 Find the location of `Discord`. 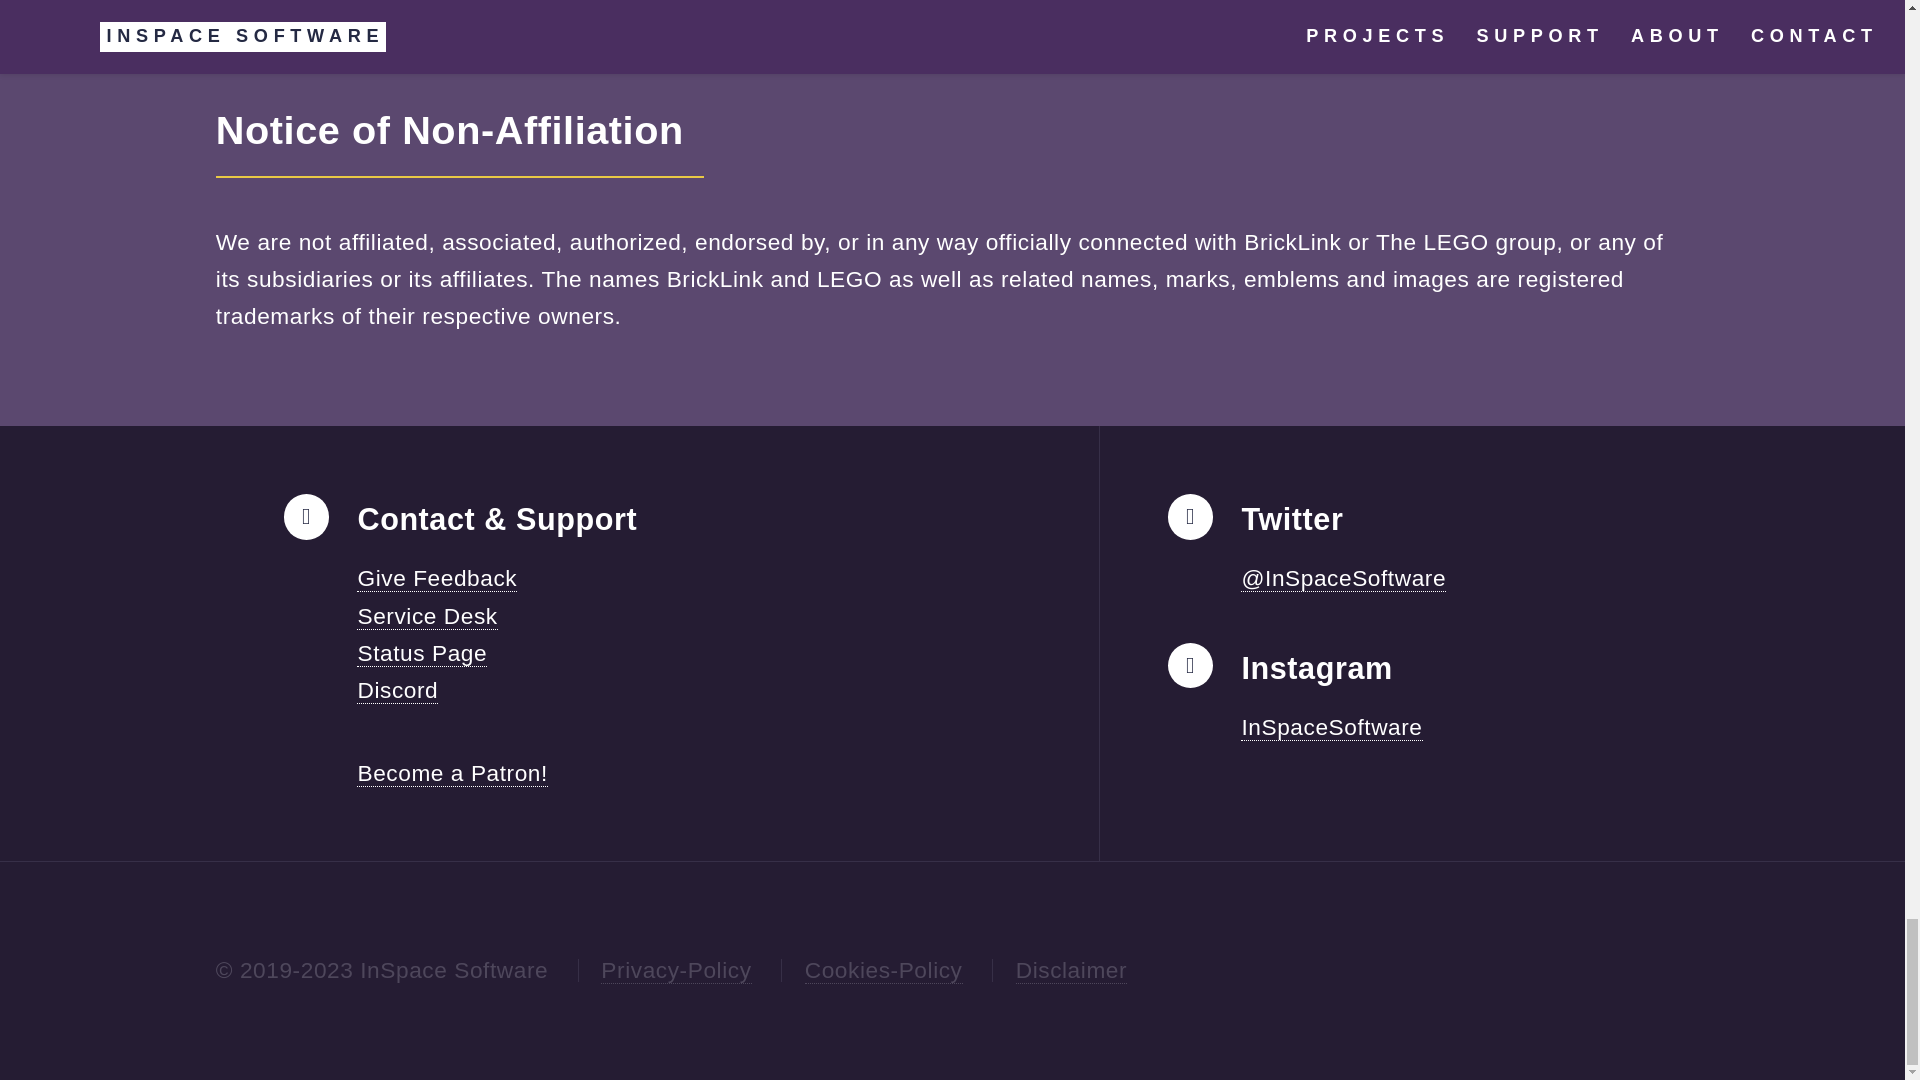

Discord is located at coordinates (397, 690).